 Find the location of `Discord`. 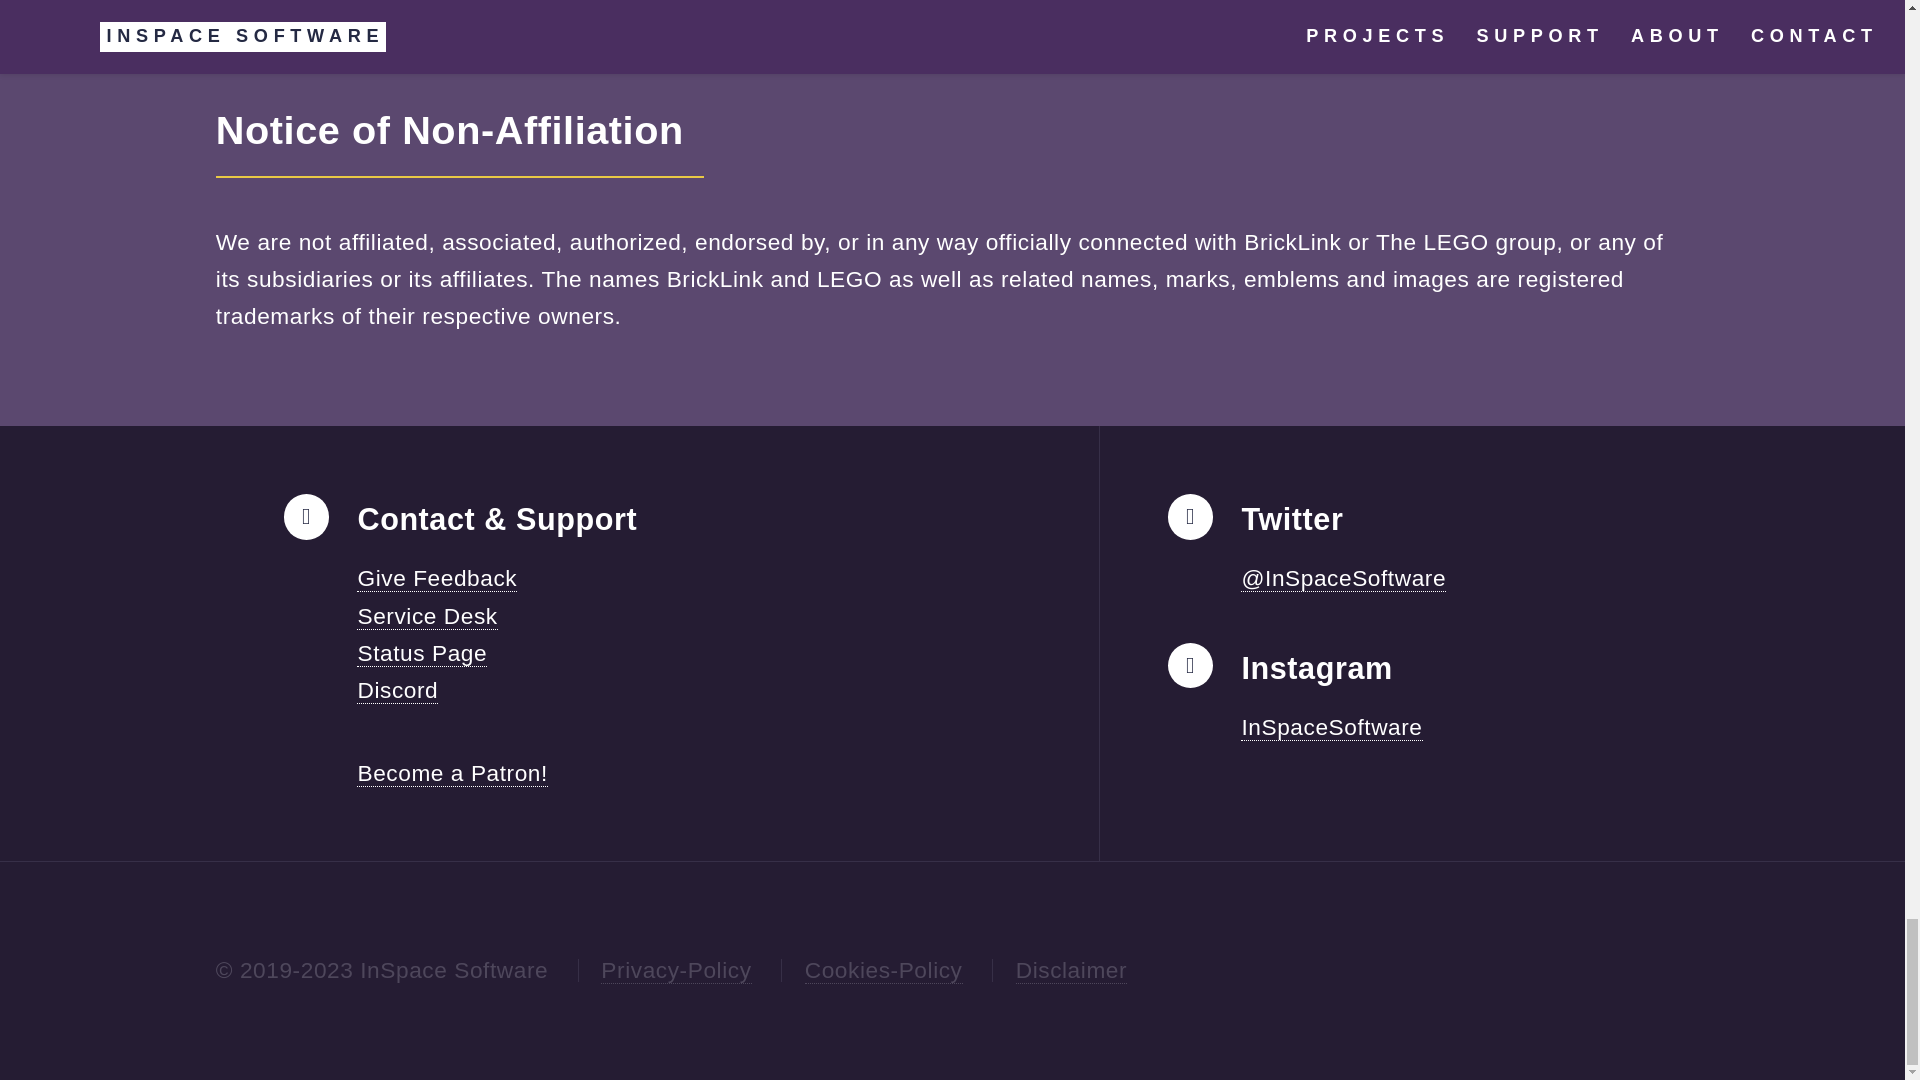

Discord is located at coordinates (397, 690).